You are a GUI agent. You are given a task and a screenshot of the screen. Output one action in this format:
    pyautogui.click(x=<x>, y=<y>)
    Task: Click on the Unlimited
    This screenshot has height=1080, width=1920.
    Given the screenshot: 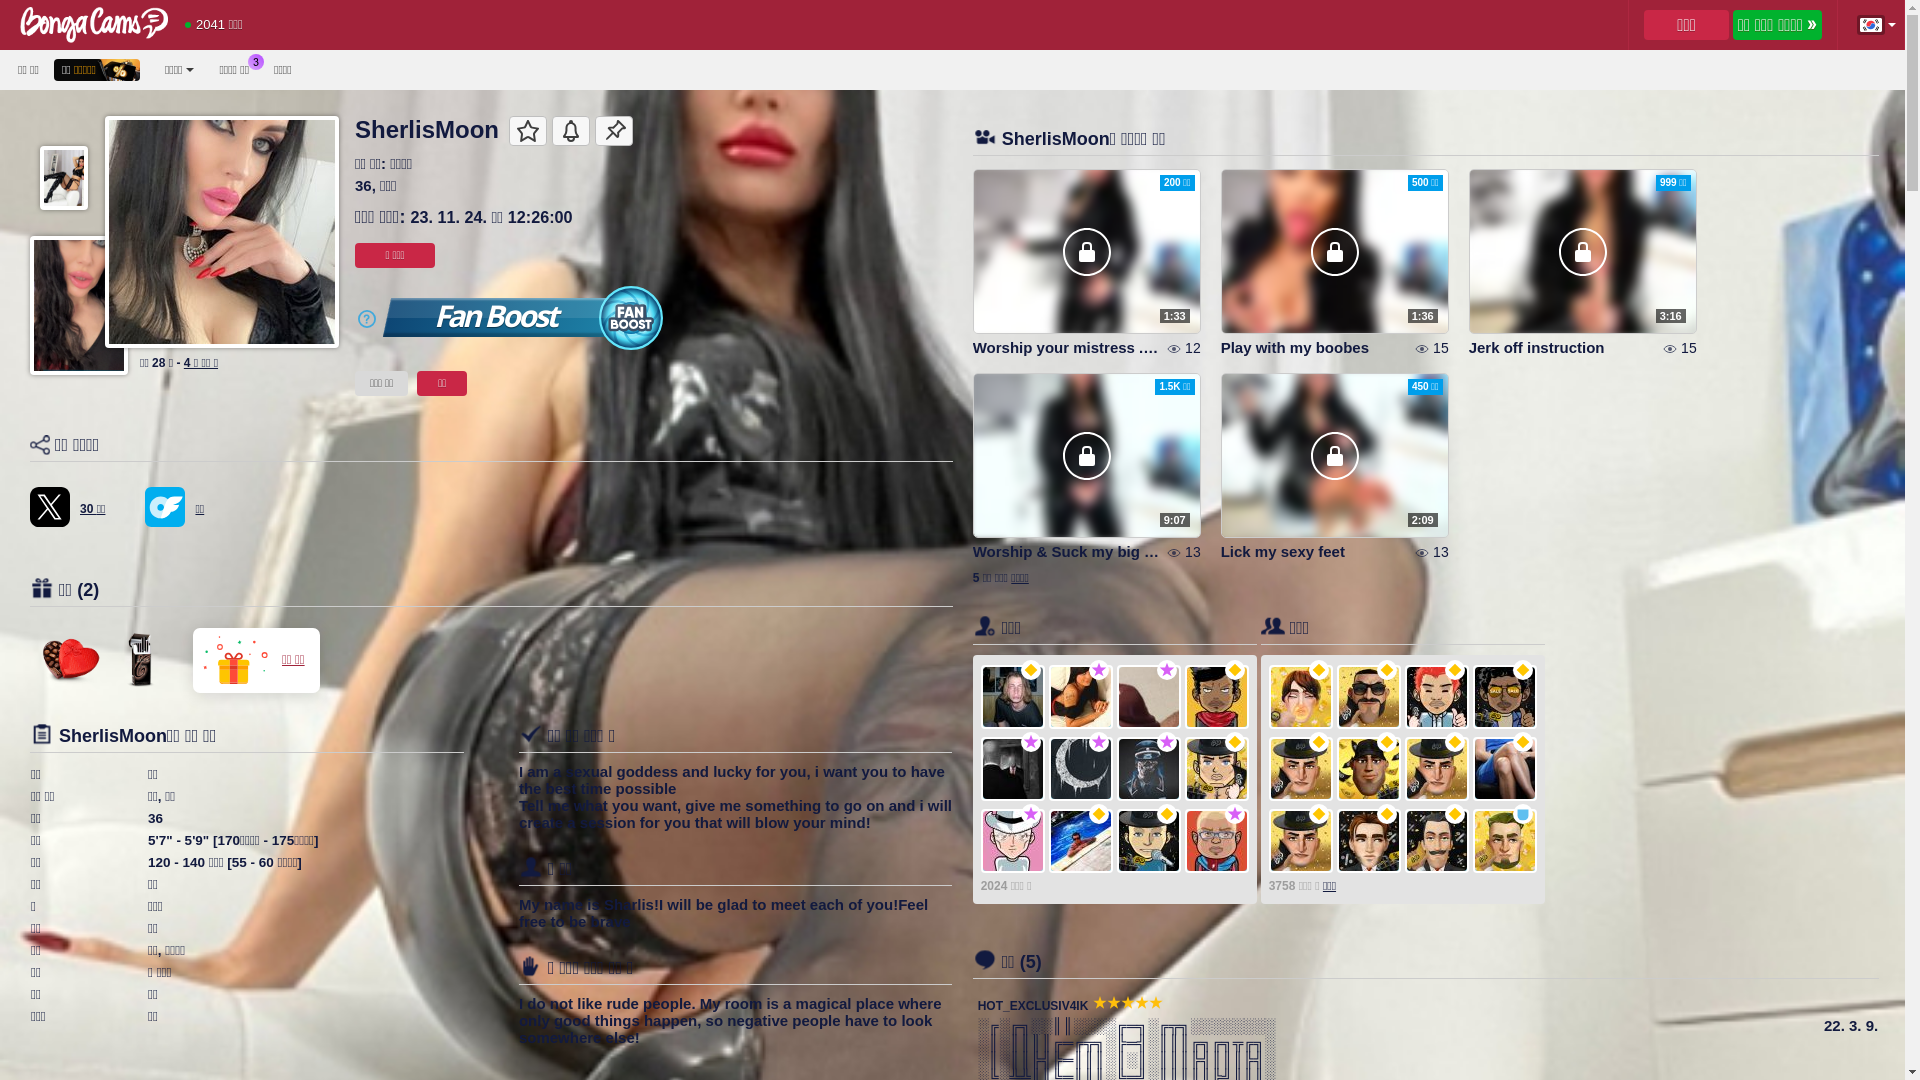 What is the action you would take?
    pyautogui.click(x=1235, y=814)
    